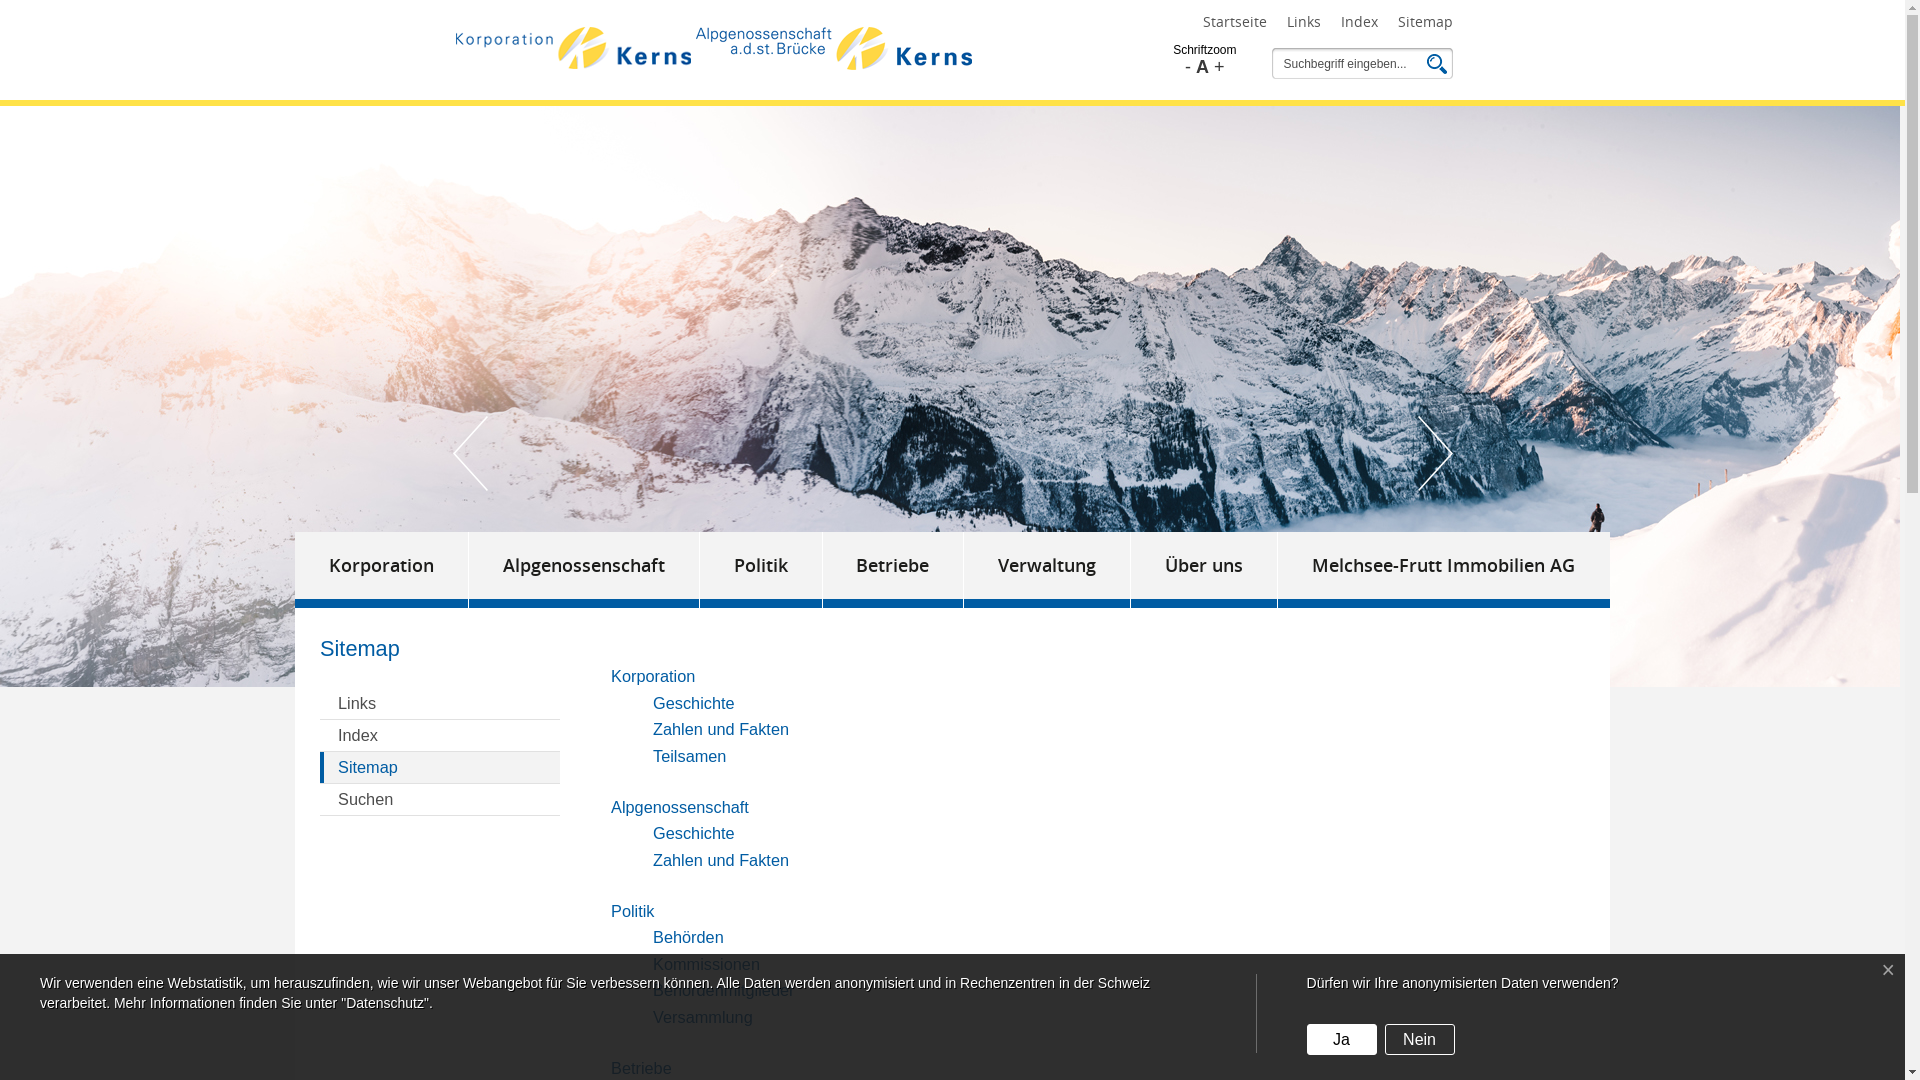 This screenshot has width=1920, height=1080. What do you see at coordinates (440, 736) in the screenshot?
I see `Index` at bounding box center [440, 736].